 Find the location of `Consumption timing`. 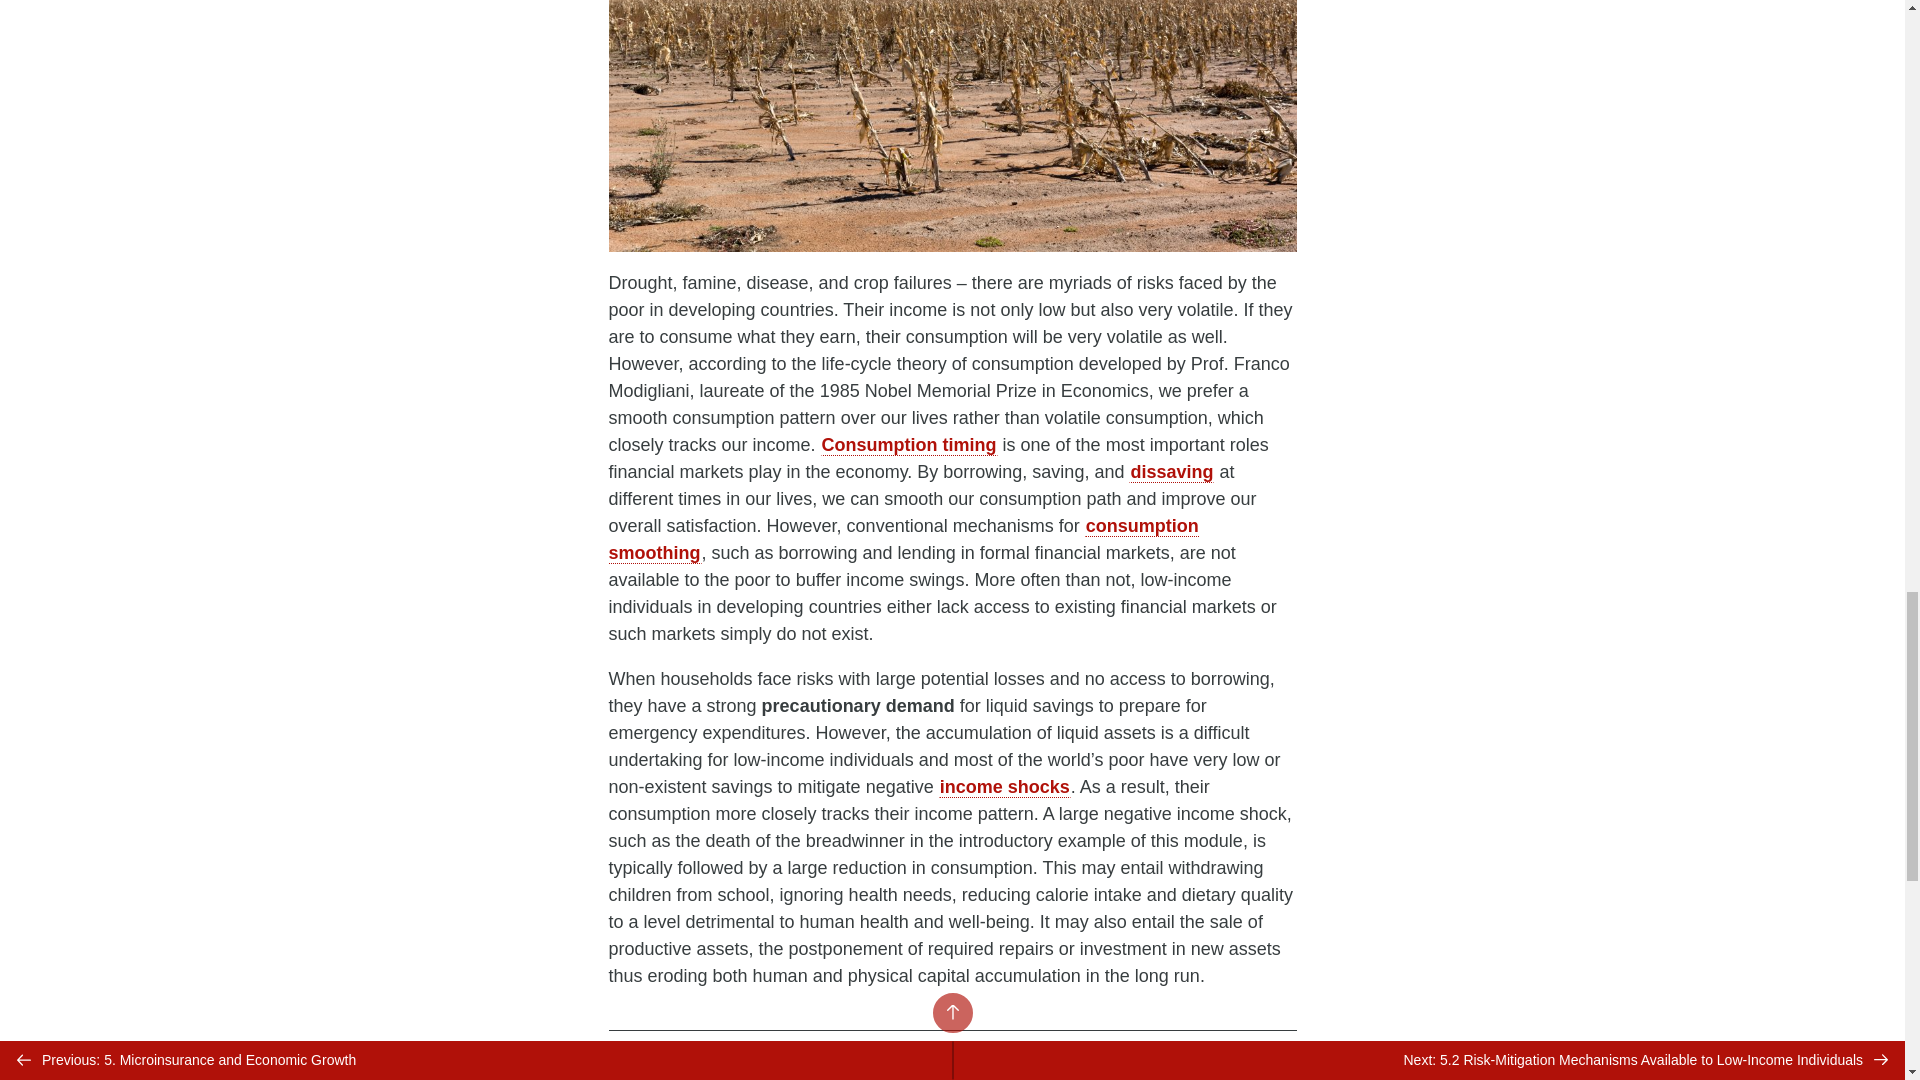

Consumption timing is located at coordinates (910, 444).